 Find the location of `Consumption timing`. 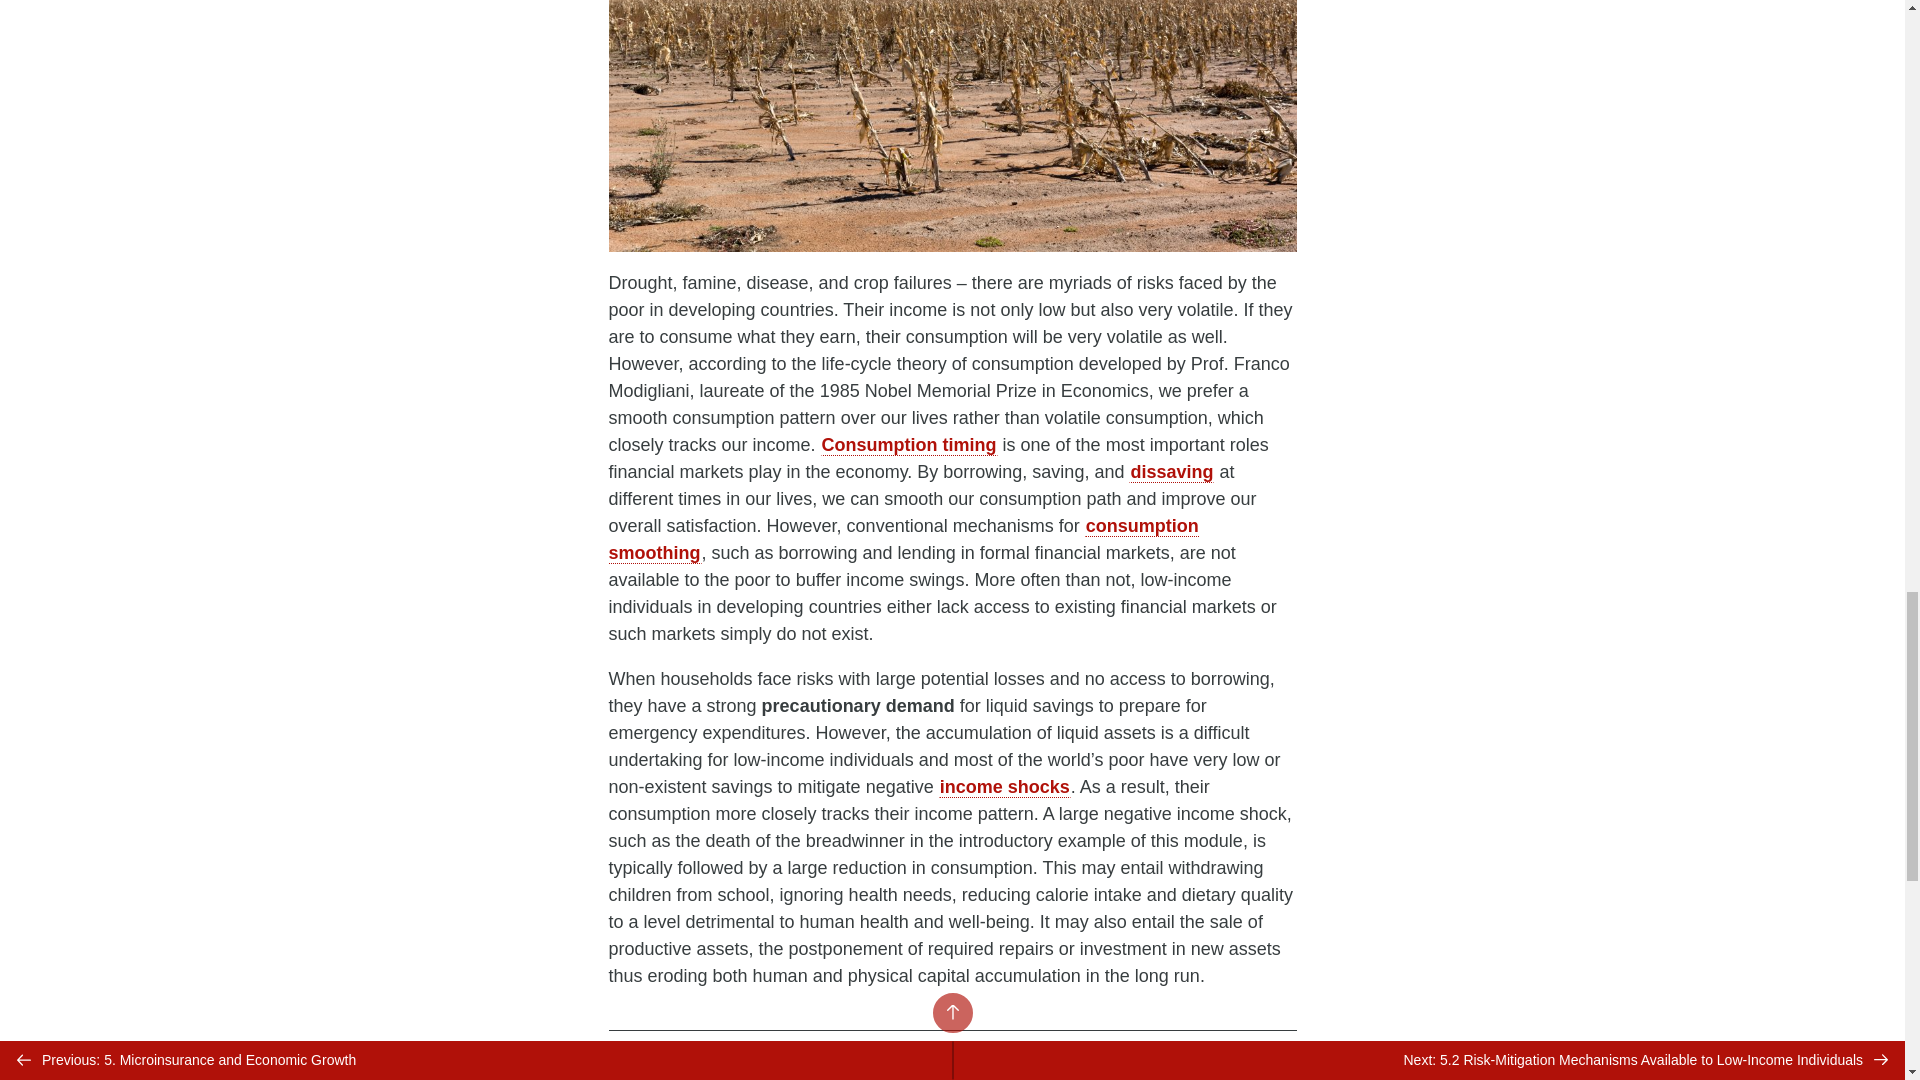

Consumption timing is located at coordinates (910, 444).